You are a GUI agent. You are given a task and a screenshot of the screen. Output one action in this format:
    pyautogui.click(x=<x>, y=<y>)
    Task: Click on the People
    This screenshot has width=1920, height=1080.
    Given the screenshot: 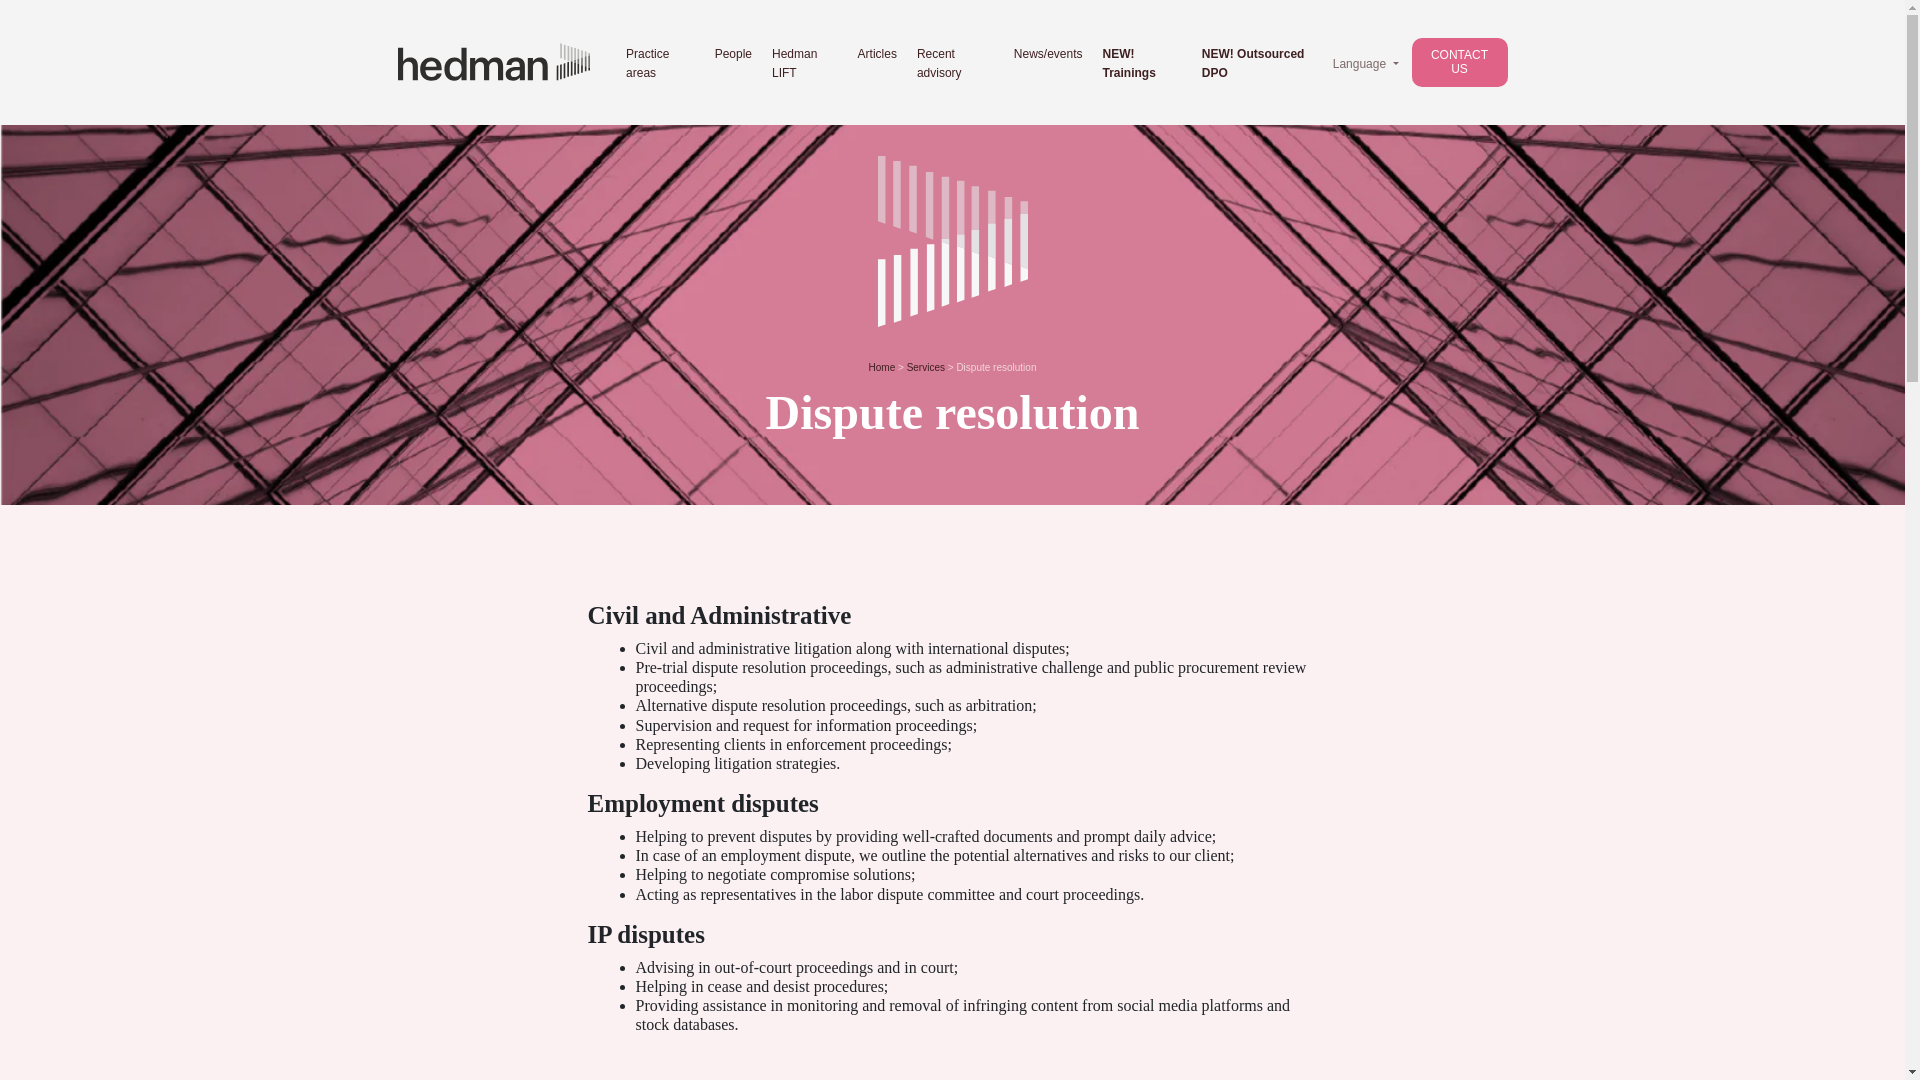 What is the action you would take?
    pyautogui.click(x=733, y=55)
    